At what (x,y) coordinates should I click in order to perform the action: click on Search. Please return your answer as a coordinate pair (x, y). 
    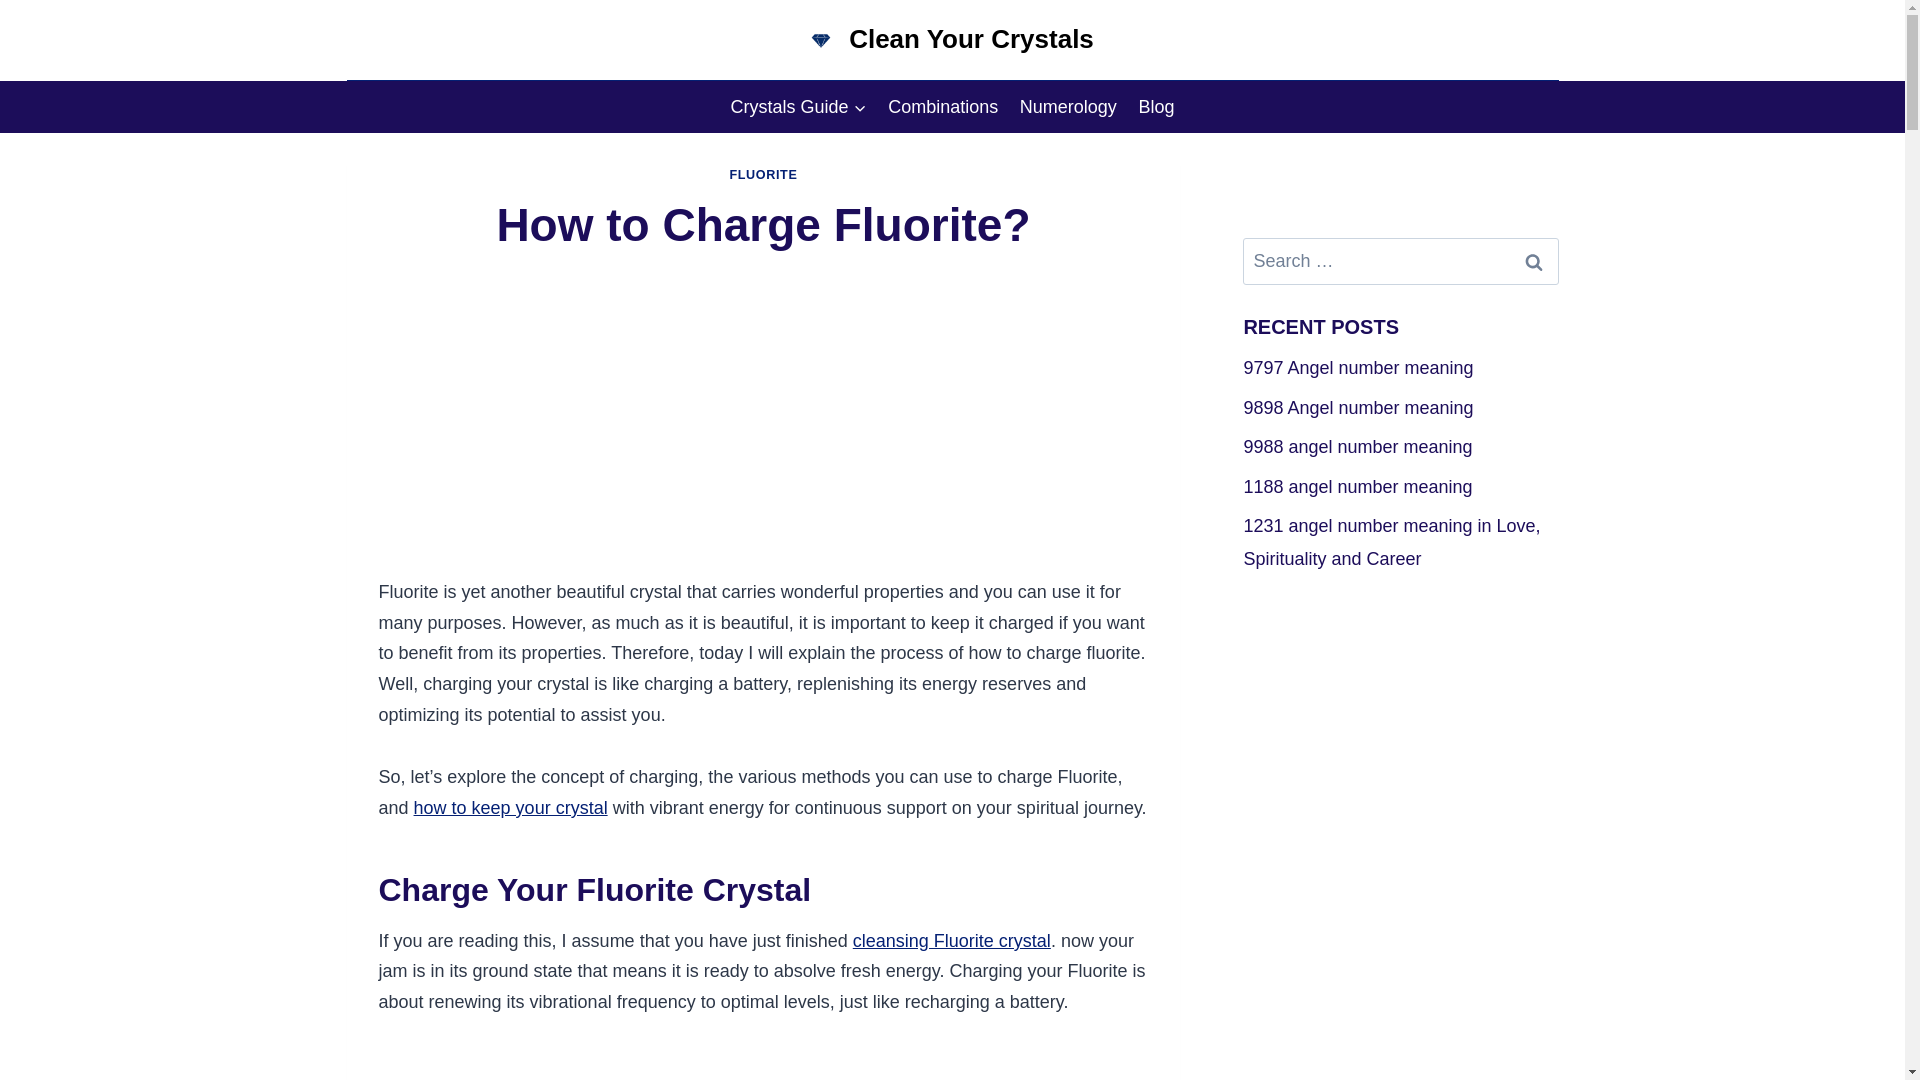
    Looking at the image, I should click on (1532, 261).